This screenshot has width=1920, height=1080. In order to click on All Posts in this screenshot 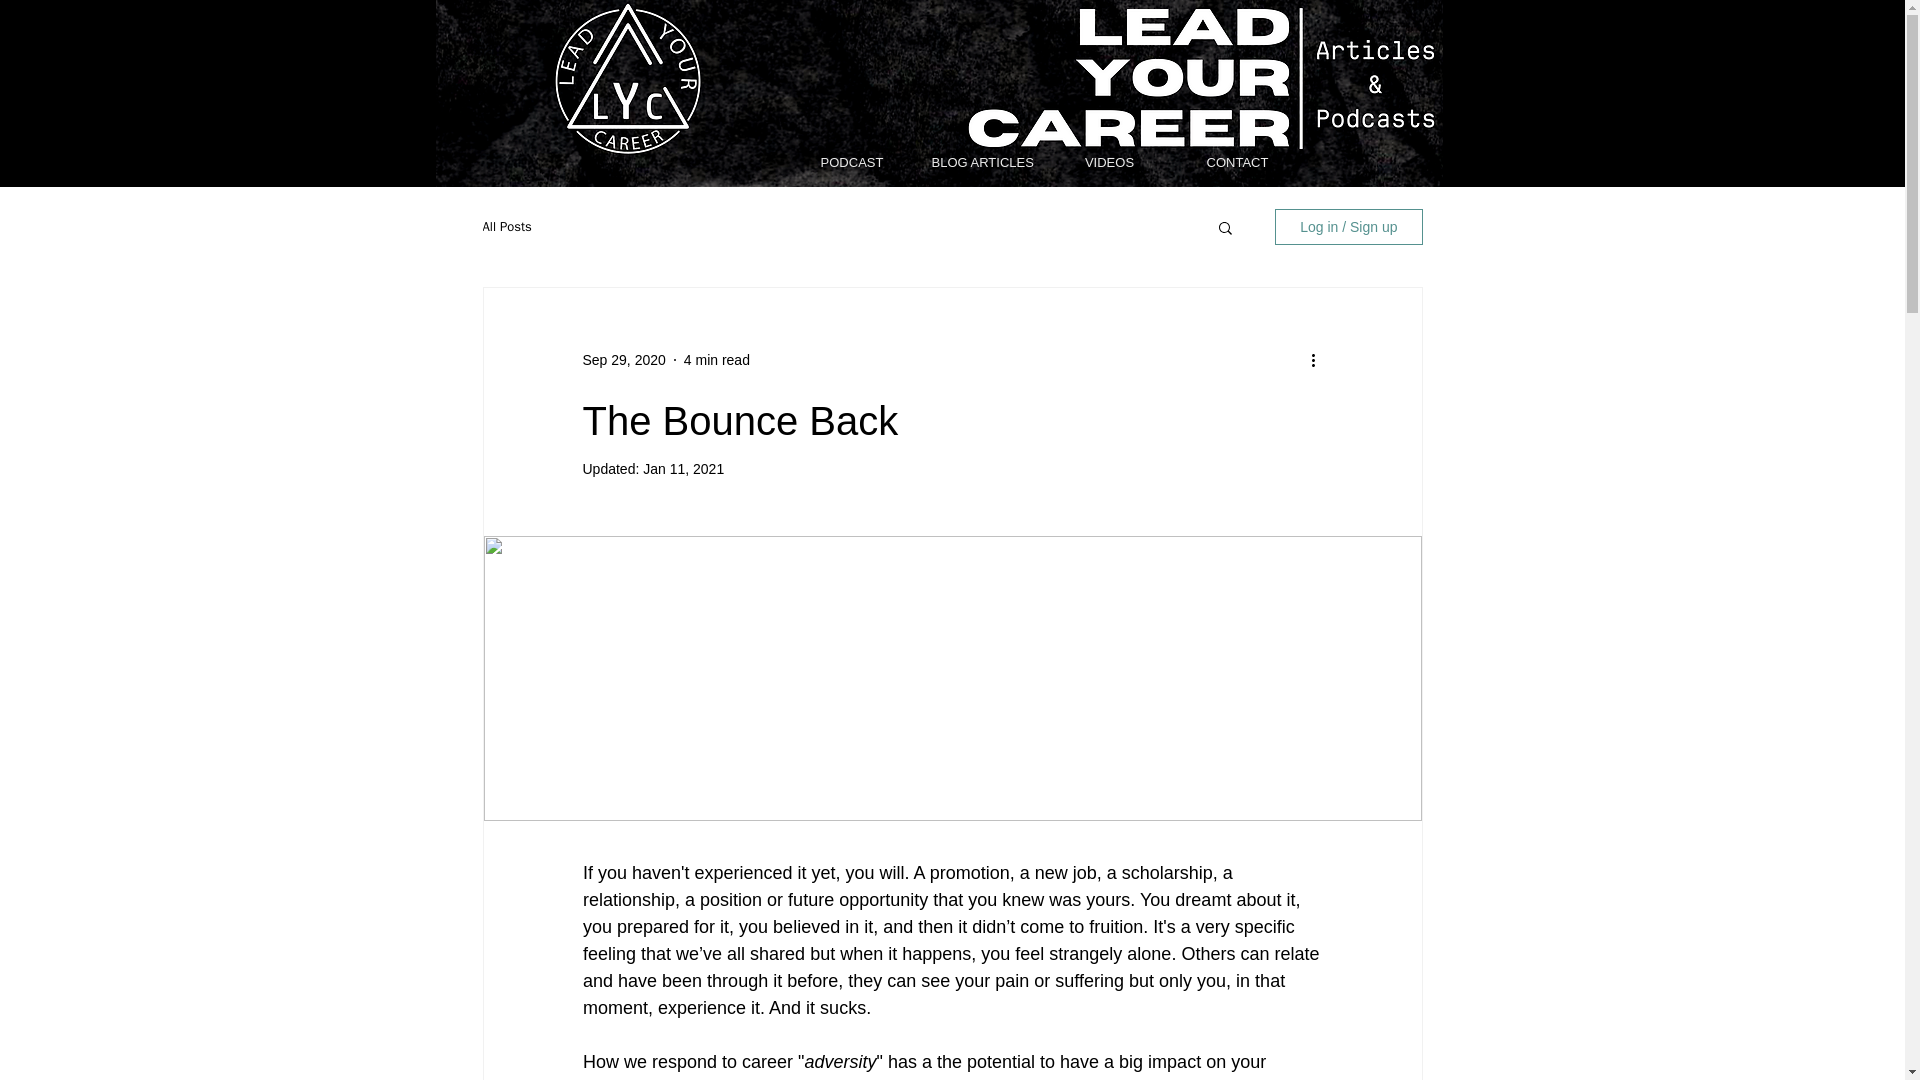, I will do `click(506, 227)`.